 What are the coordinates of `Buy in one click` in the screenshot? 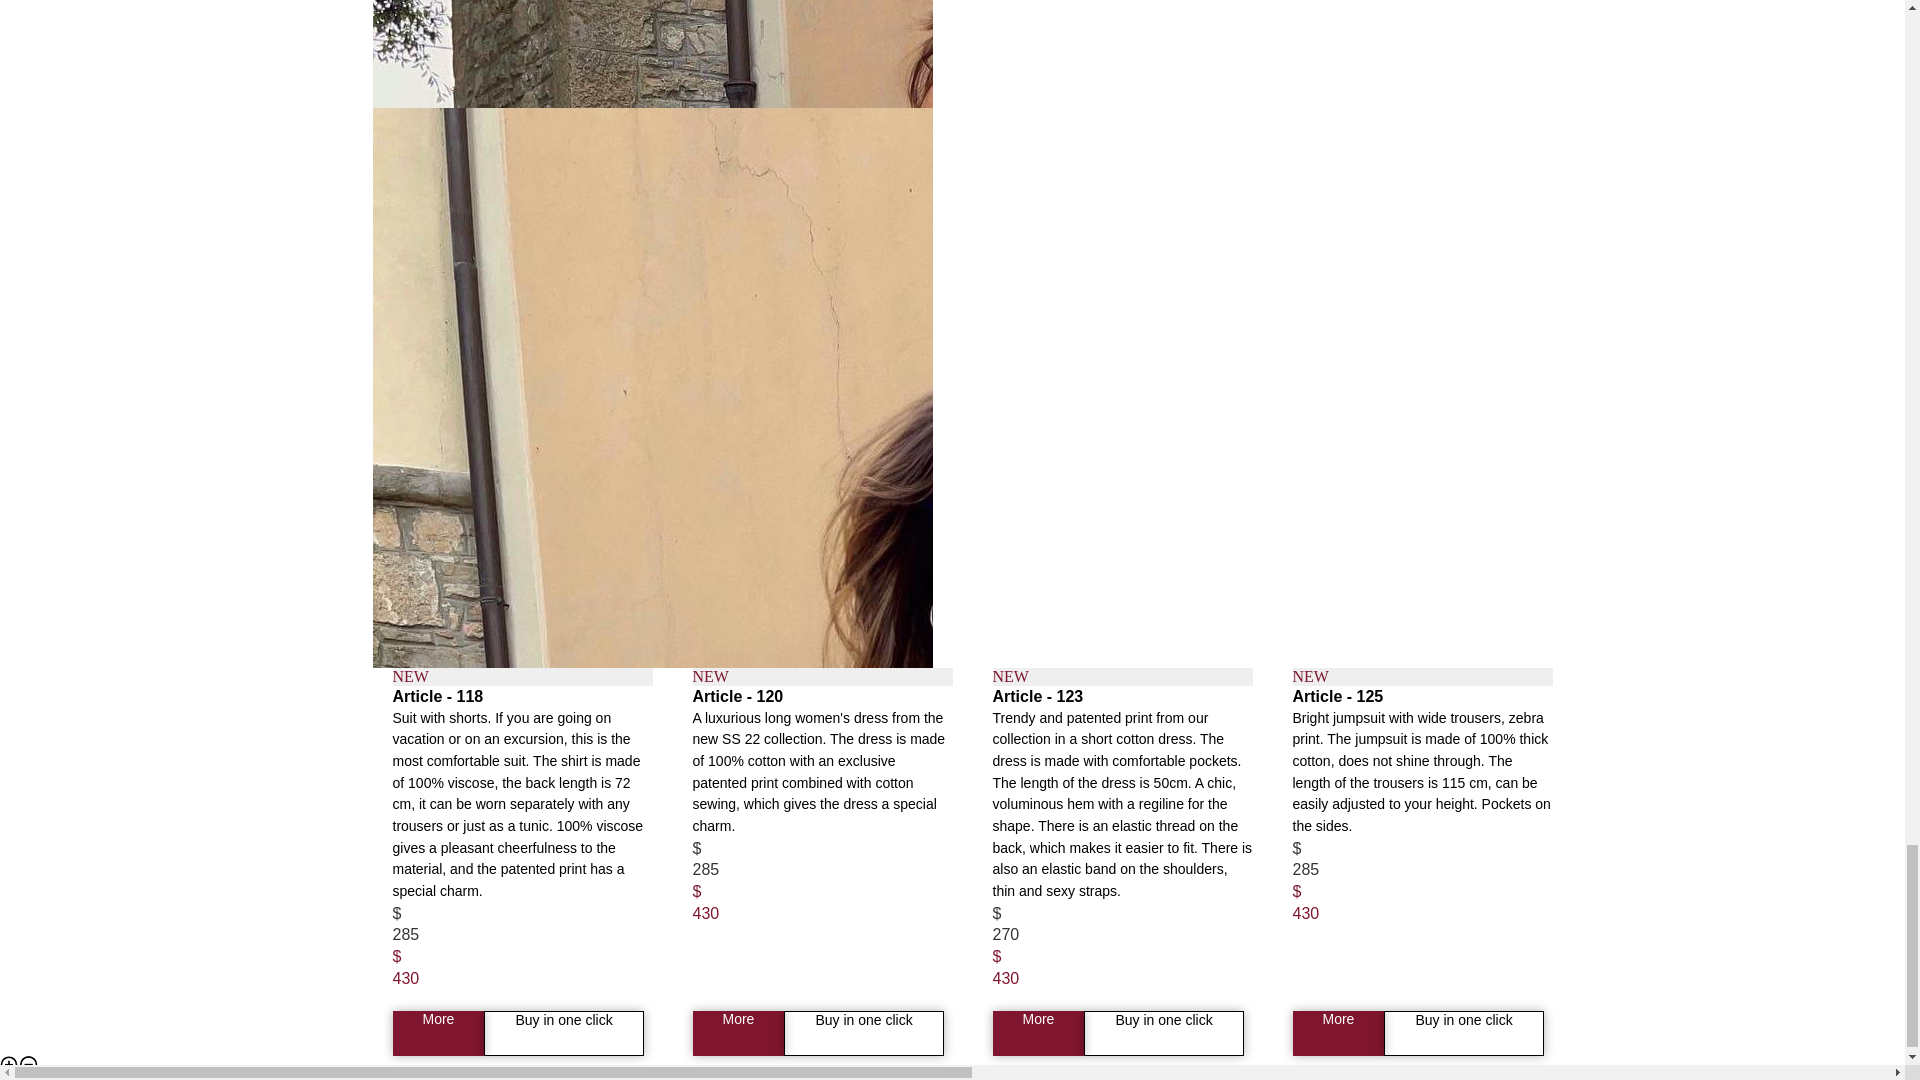 It's located at (862, 1033).